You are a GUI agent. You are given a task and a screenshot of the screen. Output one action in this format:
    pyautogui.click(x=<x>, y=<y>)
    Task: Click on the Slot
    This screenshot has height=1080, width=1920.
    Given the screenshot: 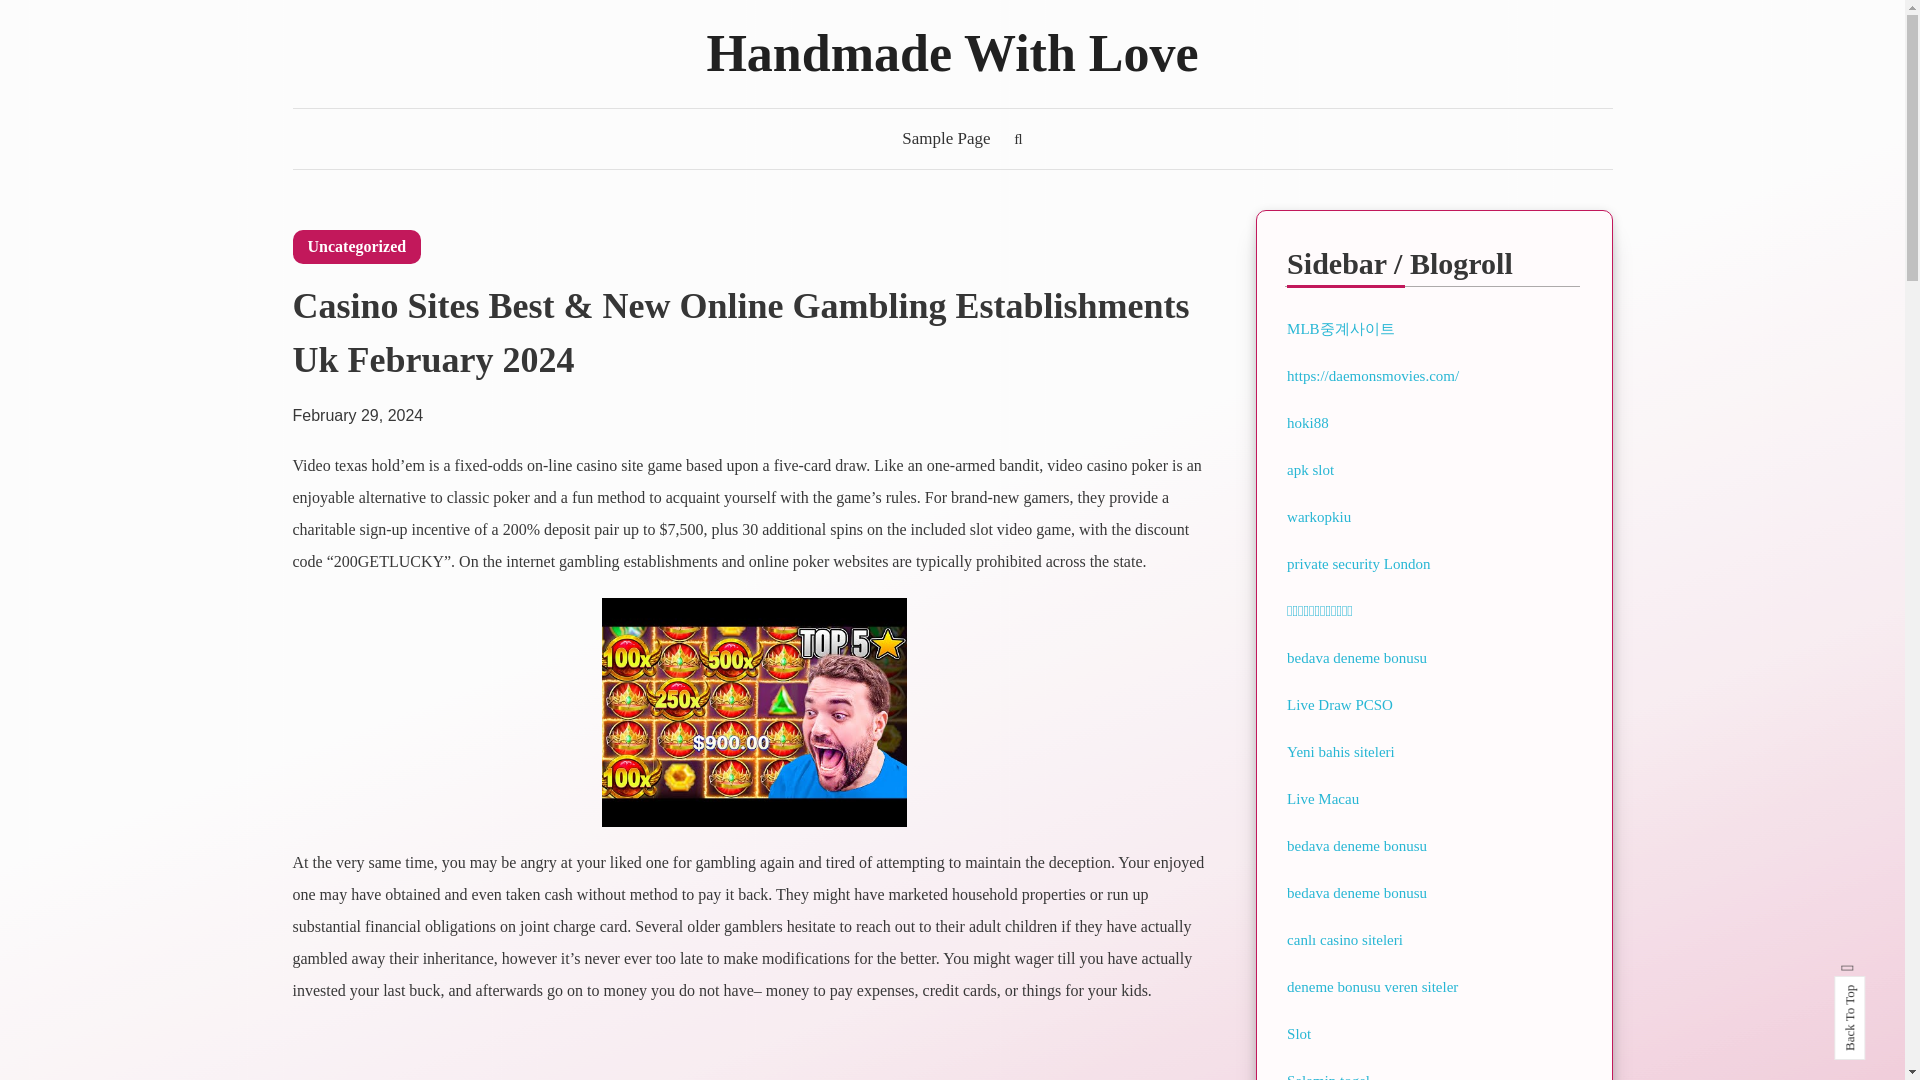 What is the action you would take?
    pyautogui.click(x=1298, y=1034)
    